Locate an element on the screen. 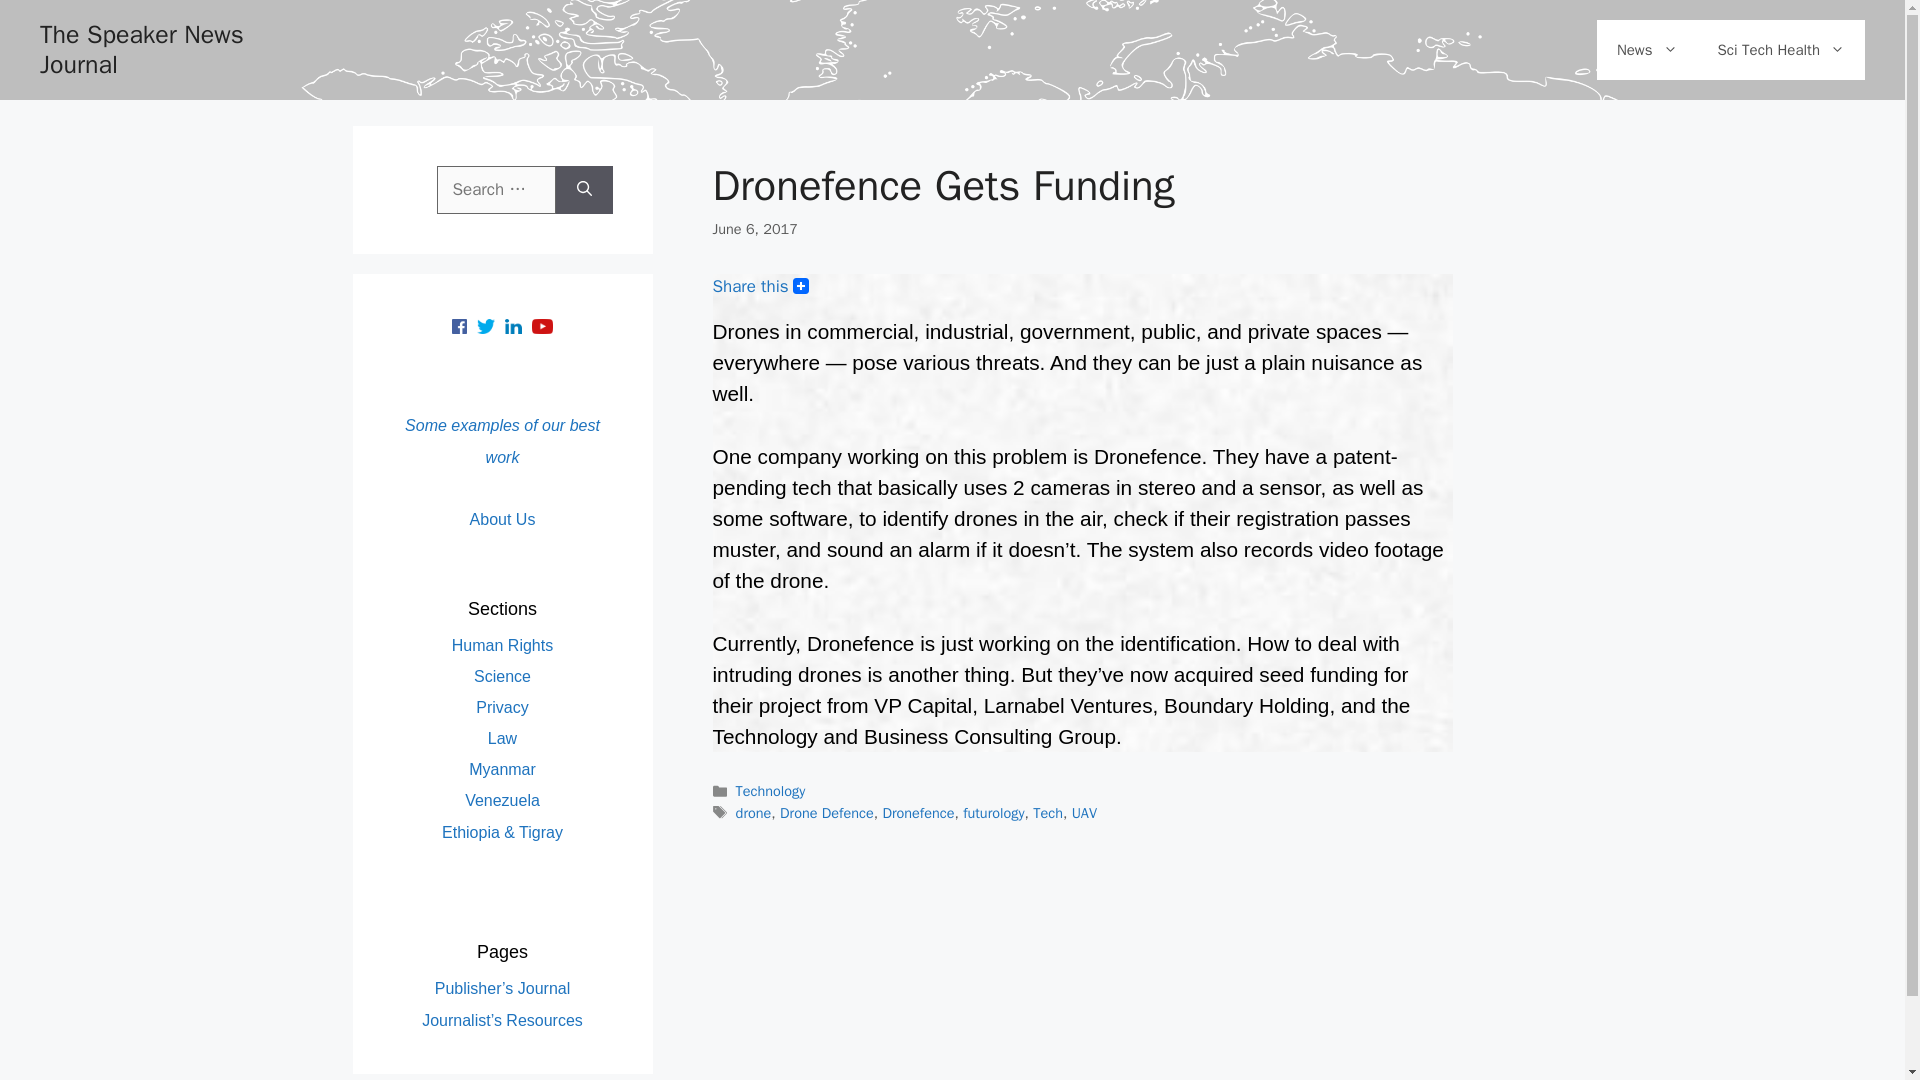  About Us is located at coordinates (502, 519).